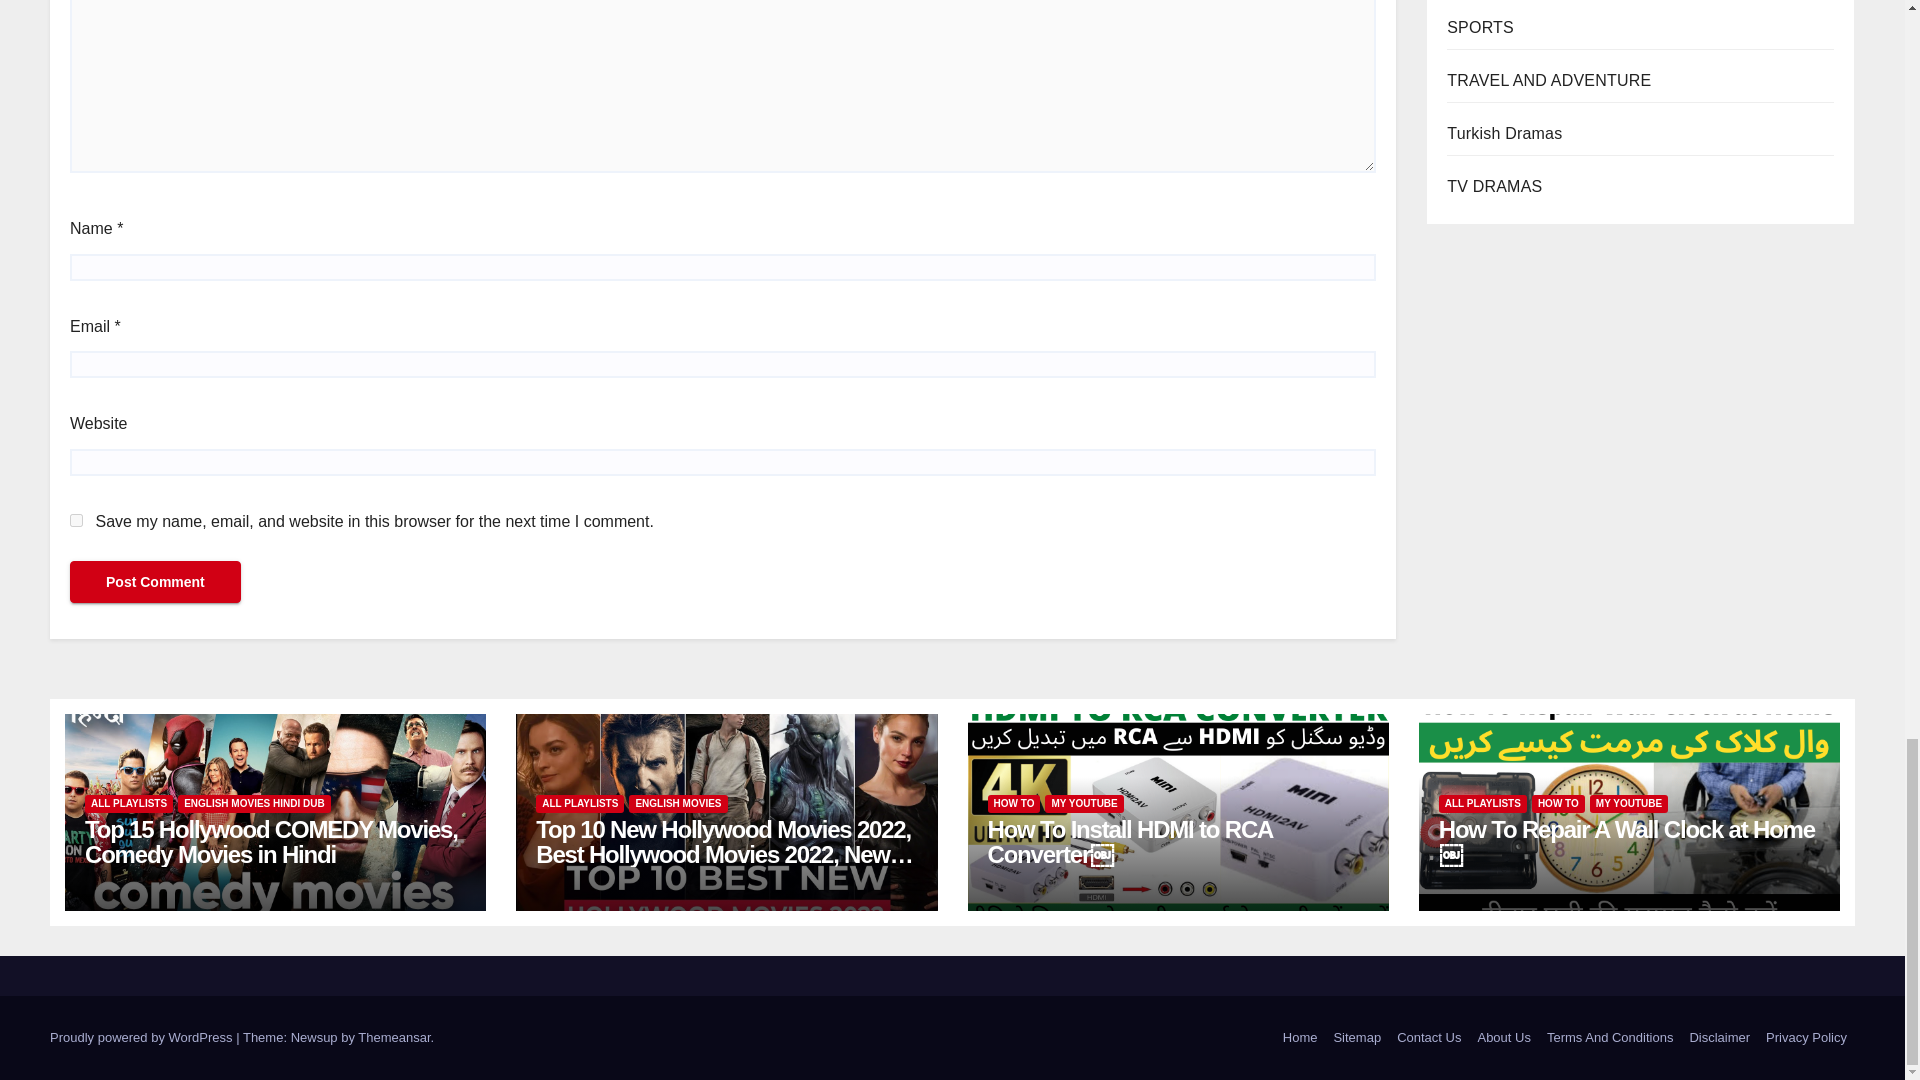 This screenshot has width=1920, height=1080. What do you see at coordinates (155, 581) in the screenshot?
I see `Post Comment` at bounding box center [155, 581].